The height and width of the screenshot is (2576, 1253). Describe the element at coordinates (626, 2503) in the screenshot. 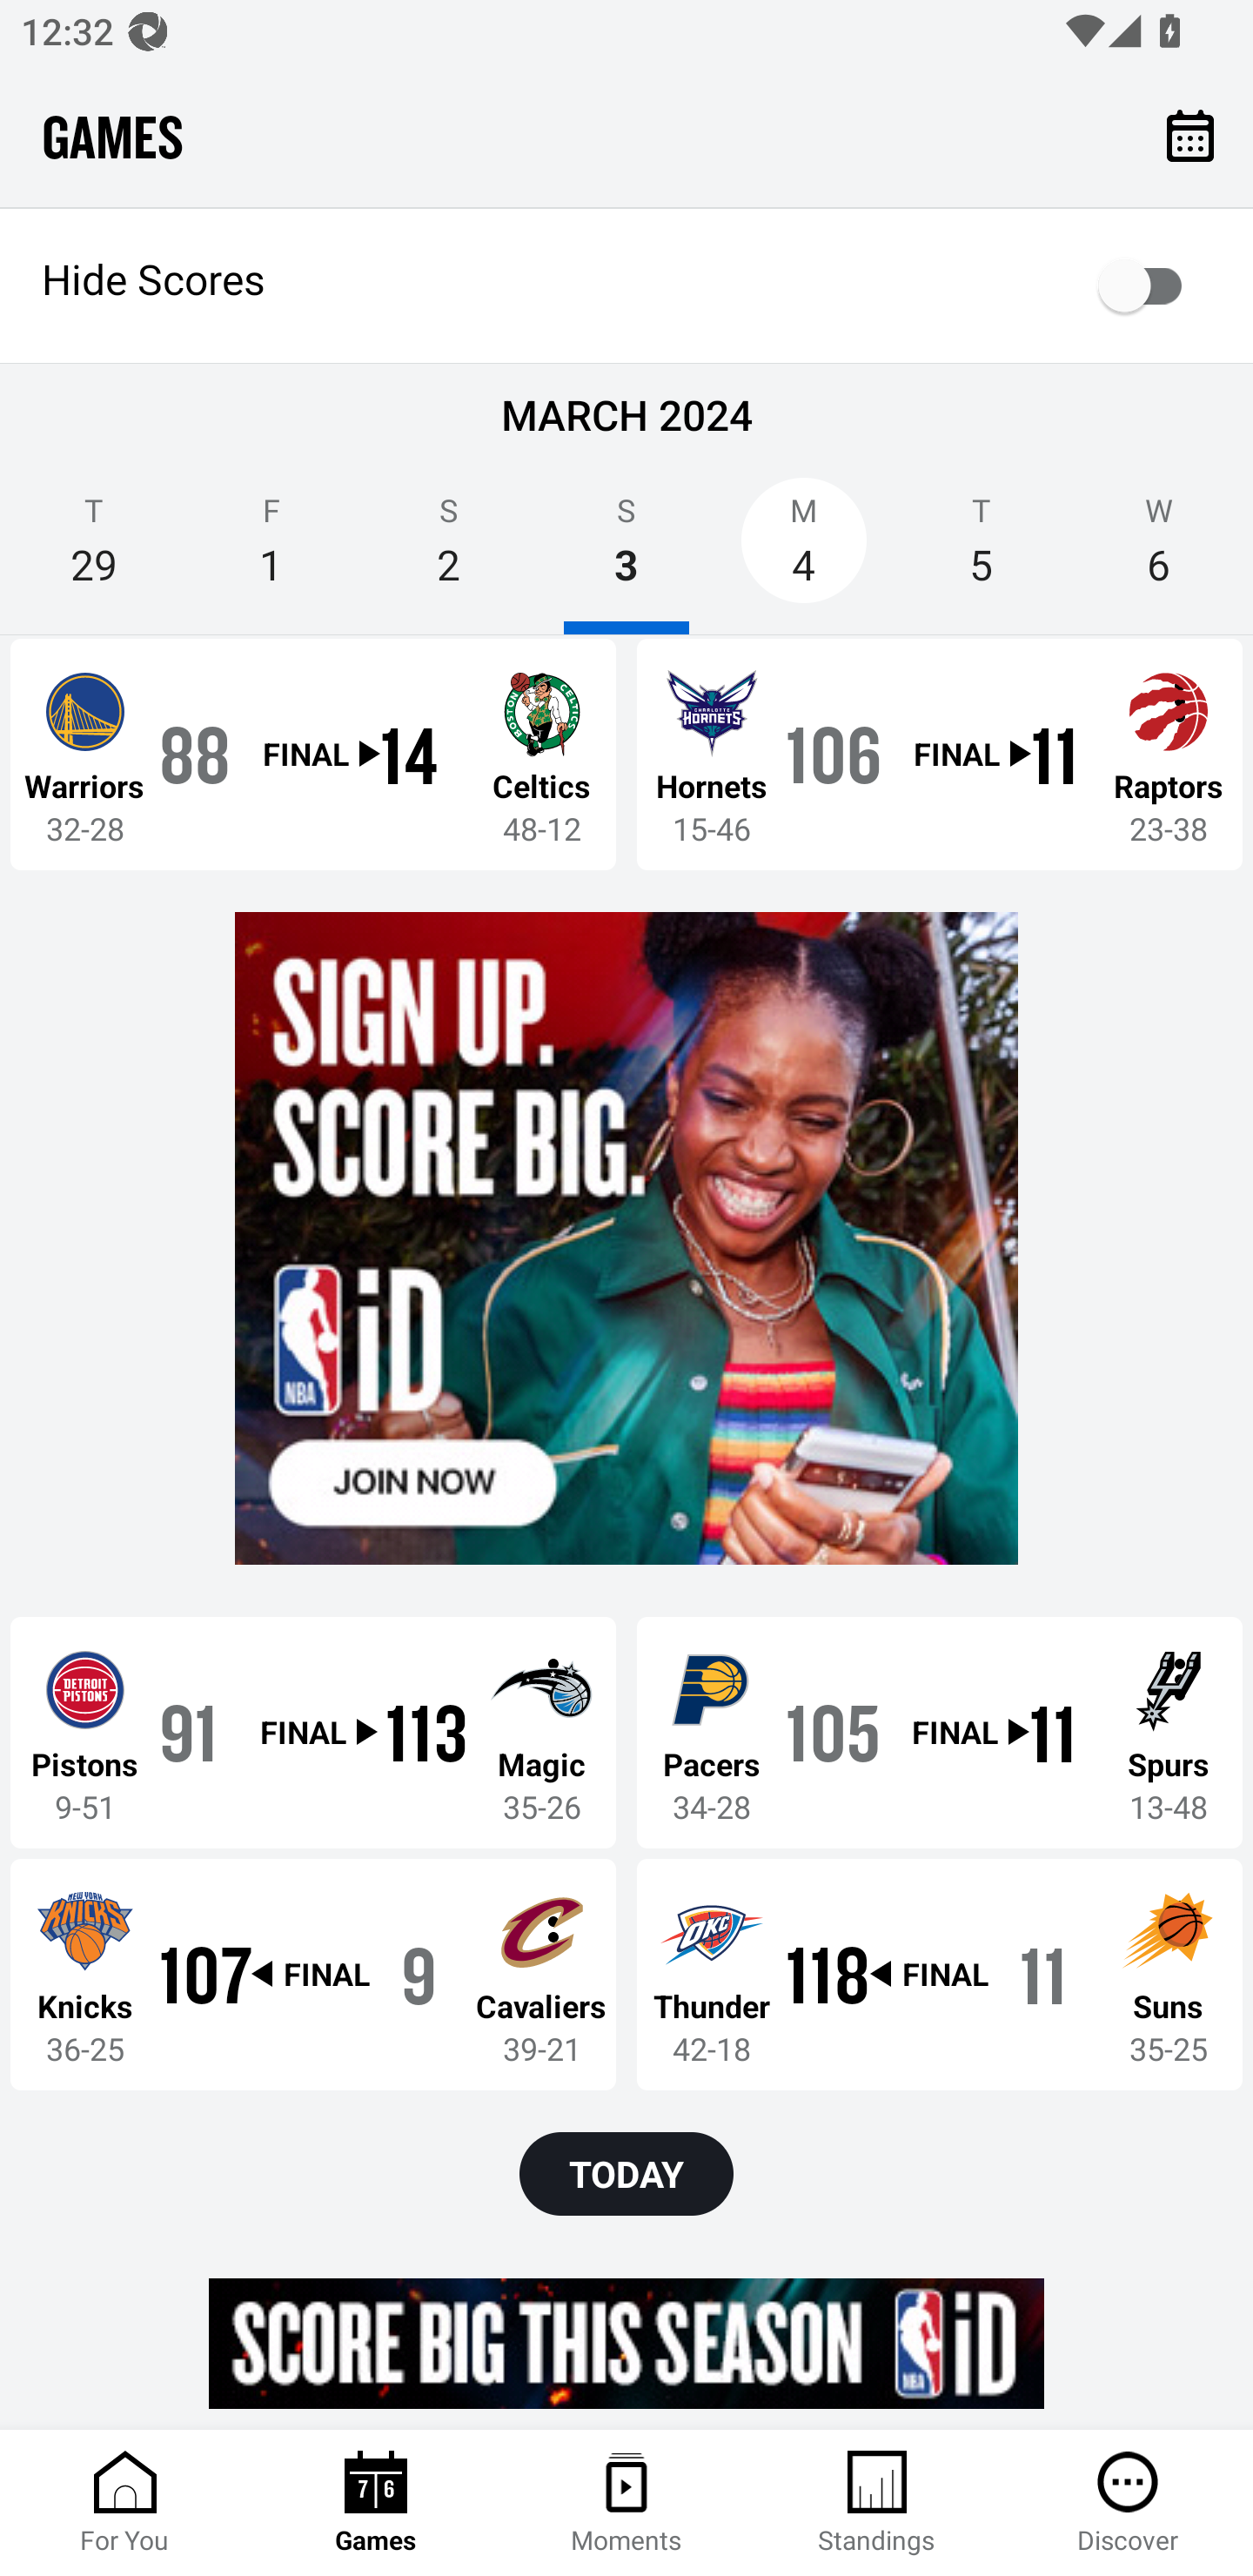

I see `Moments` at that location.